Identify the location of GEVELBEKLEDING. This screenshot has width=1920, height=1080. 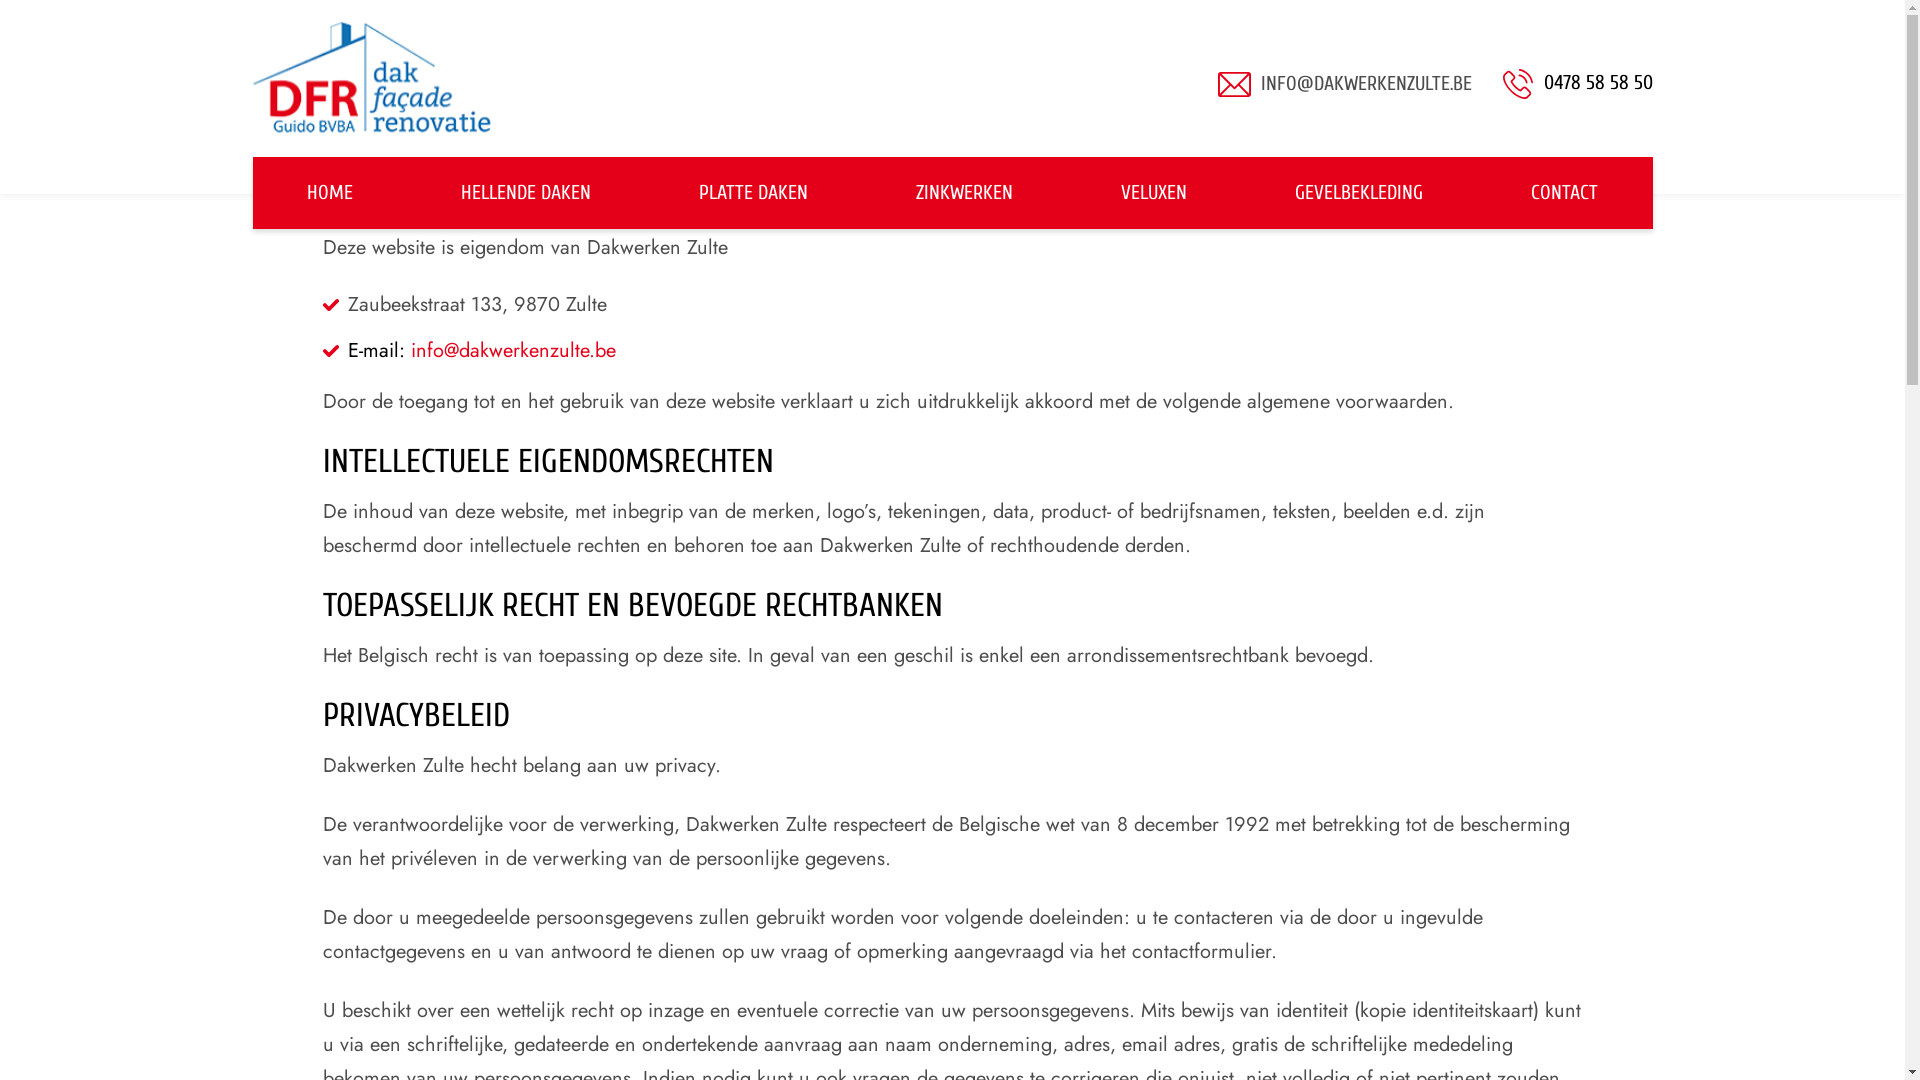
(1359, 193).